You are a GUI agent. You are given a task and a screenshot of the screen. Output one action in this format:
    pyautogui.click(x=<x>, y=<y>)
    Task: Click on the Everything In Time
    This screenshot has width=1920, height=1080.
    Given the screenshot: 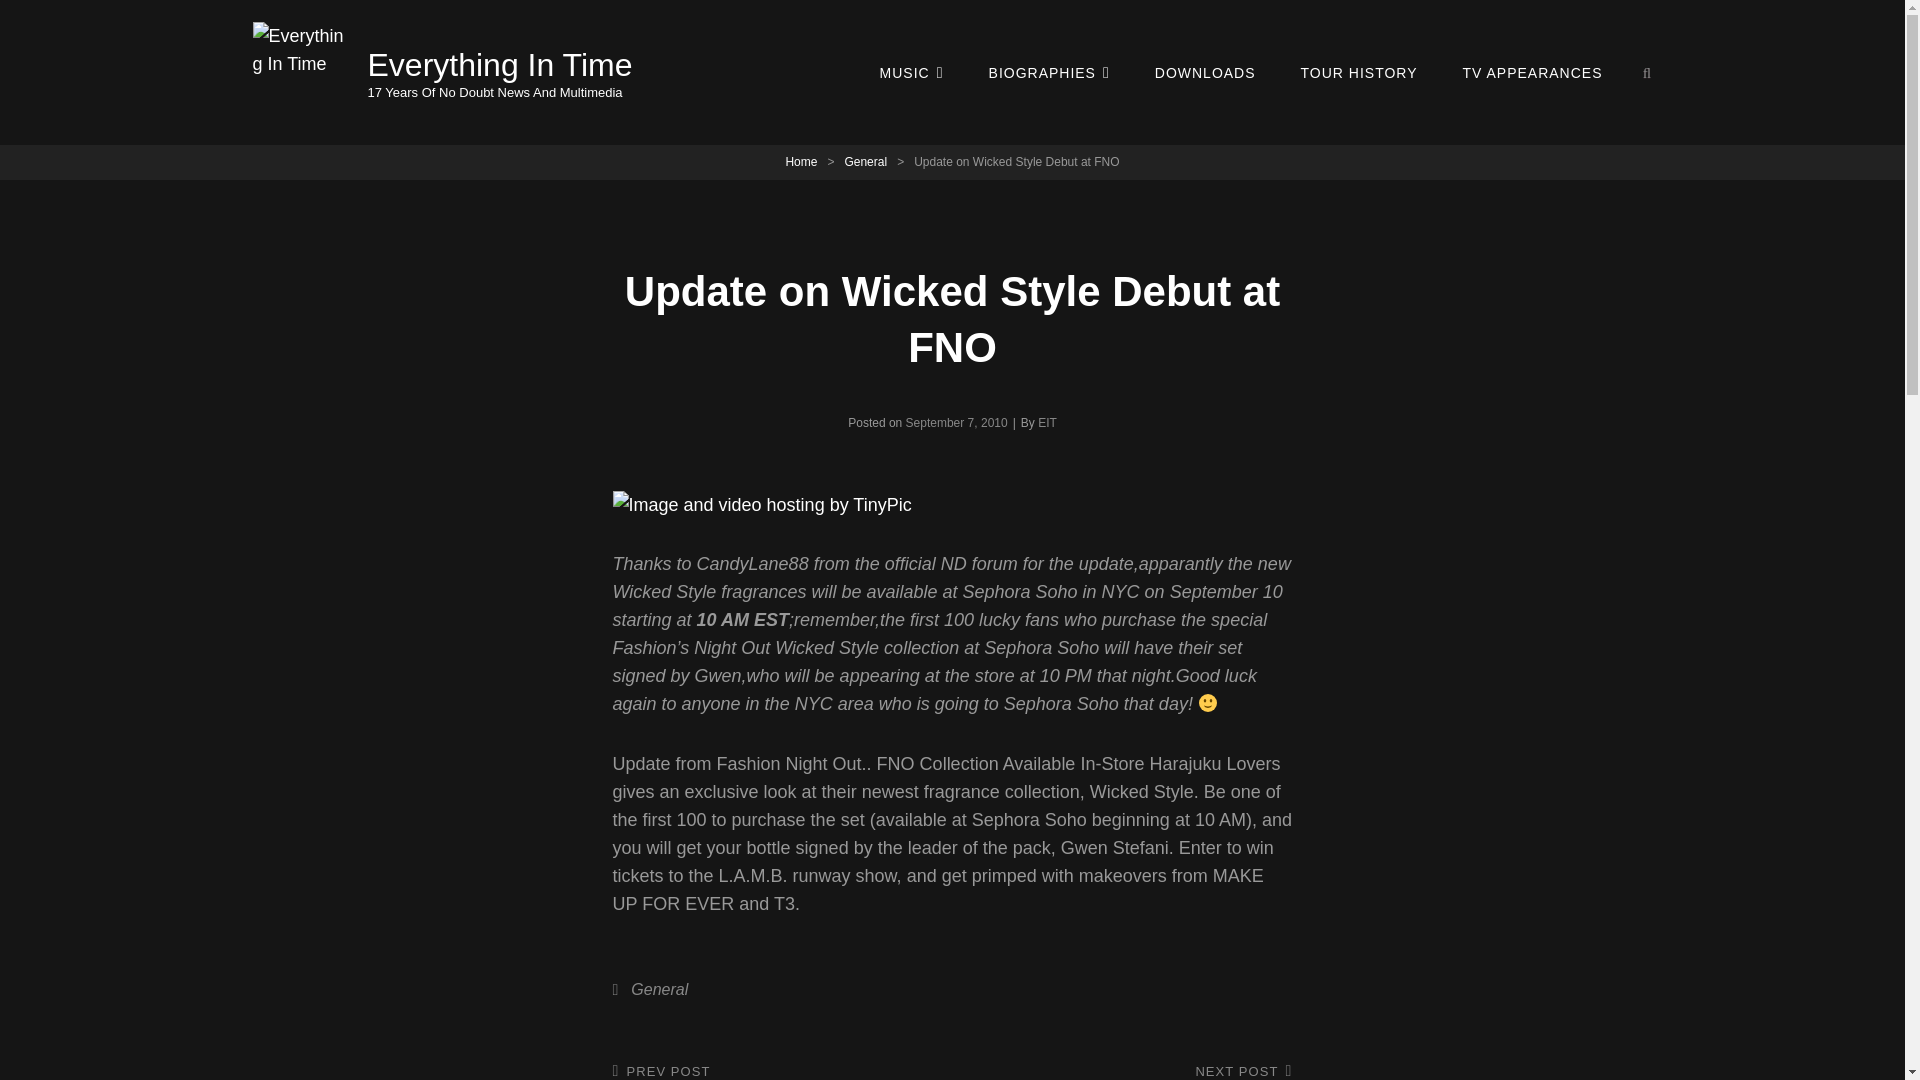 What is the action you would take?
    pyautogui.click(x=500, y=64)
    